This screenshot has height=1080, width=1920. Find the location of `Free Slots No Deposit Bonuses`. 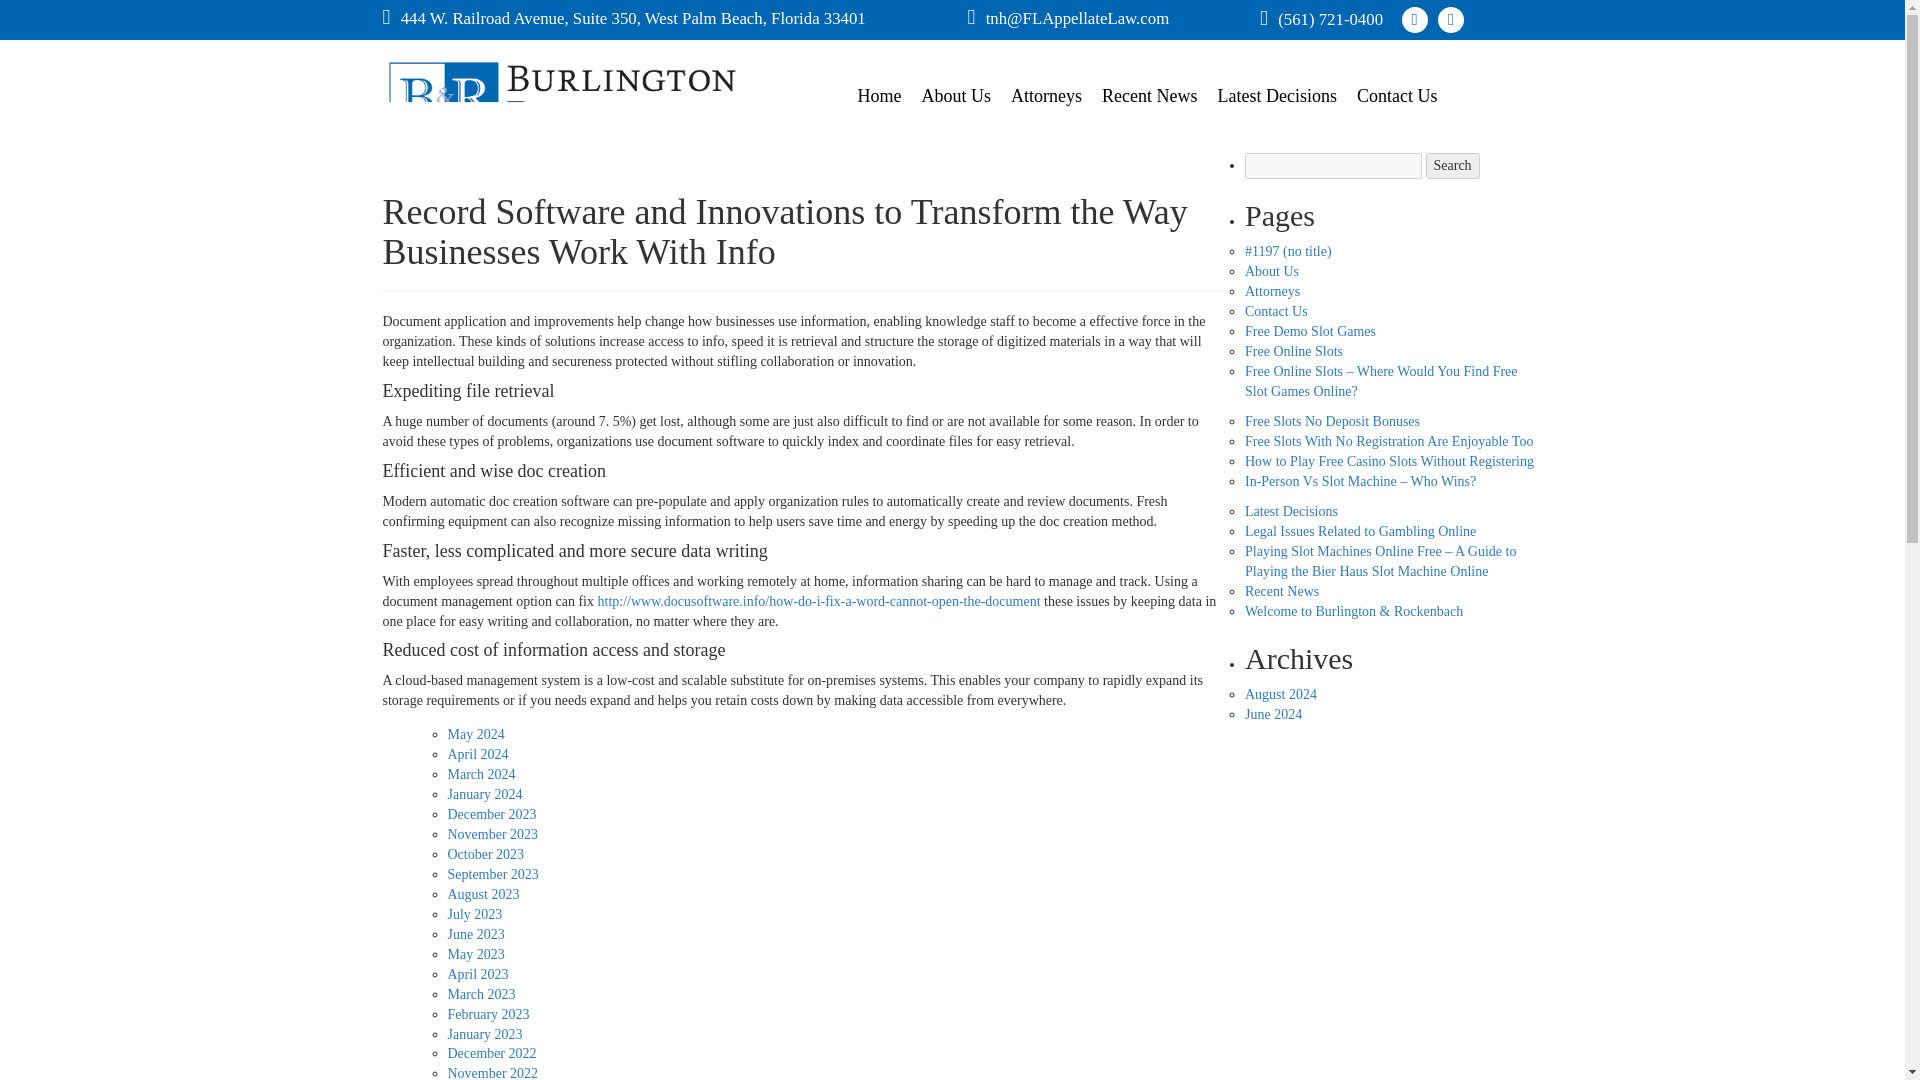

Free Slots No Deposit Bonuses is located at coordinates (1332, 420).